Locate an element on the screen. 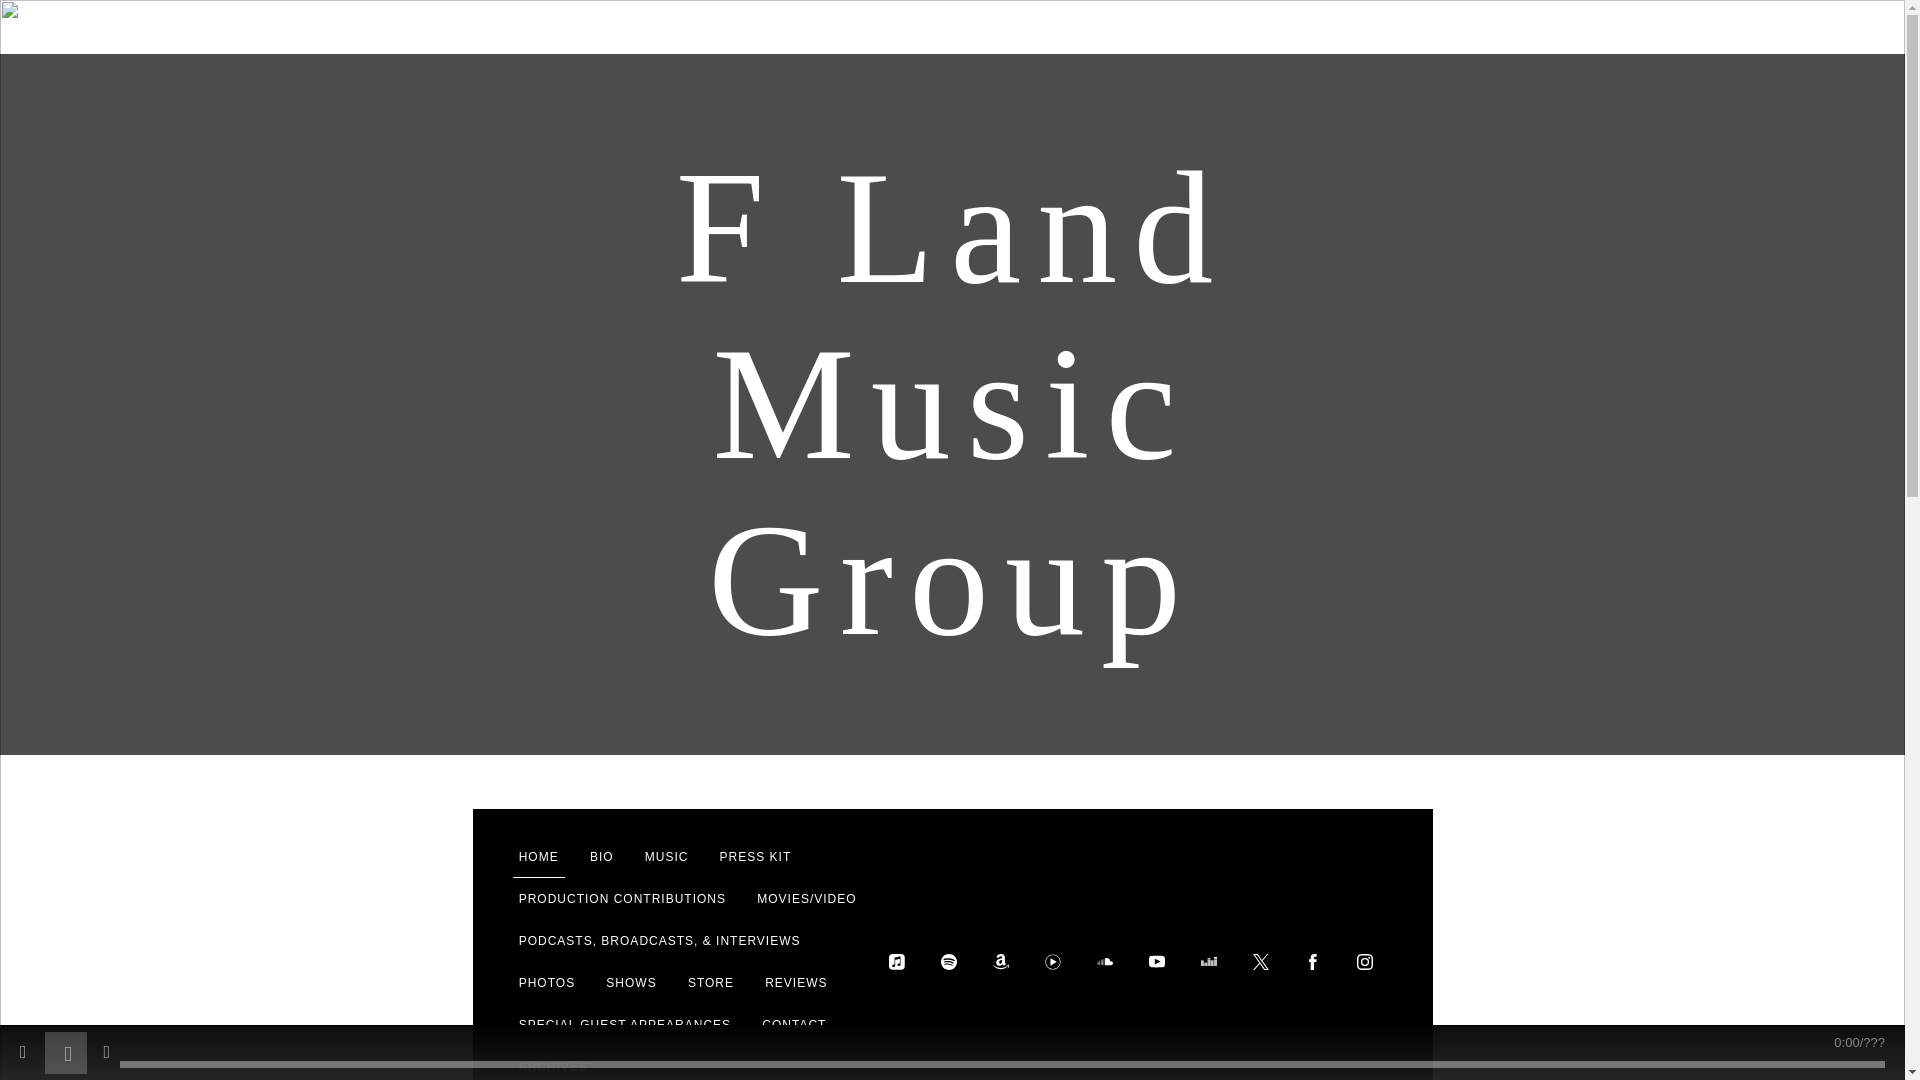 This screenshot has width=1920, height=1080. CONTACT is located at coordinates (794, 1025).